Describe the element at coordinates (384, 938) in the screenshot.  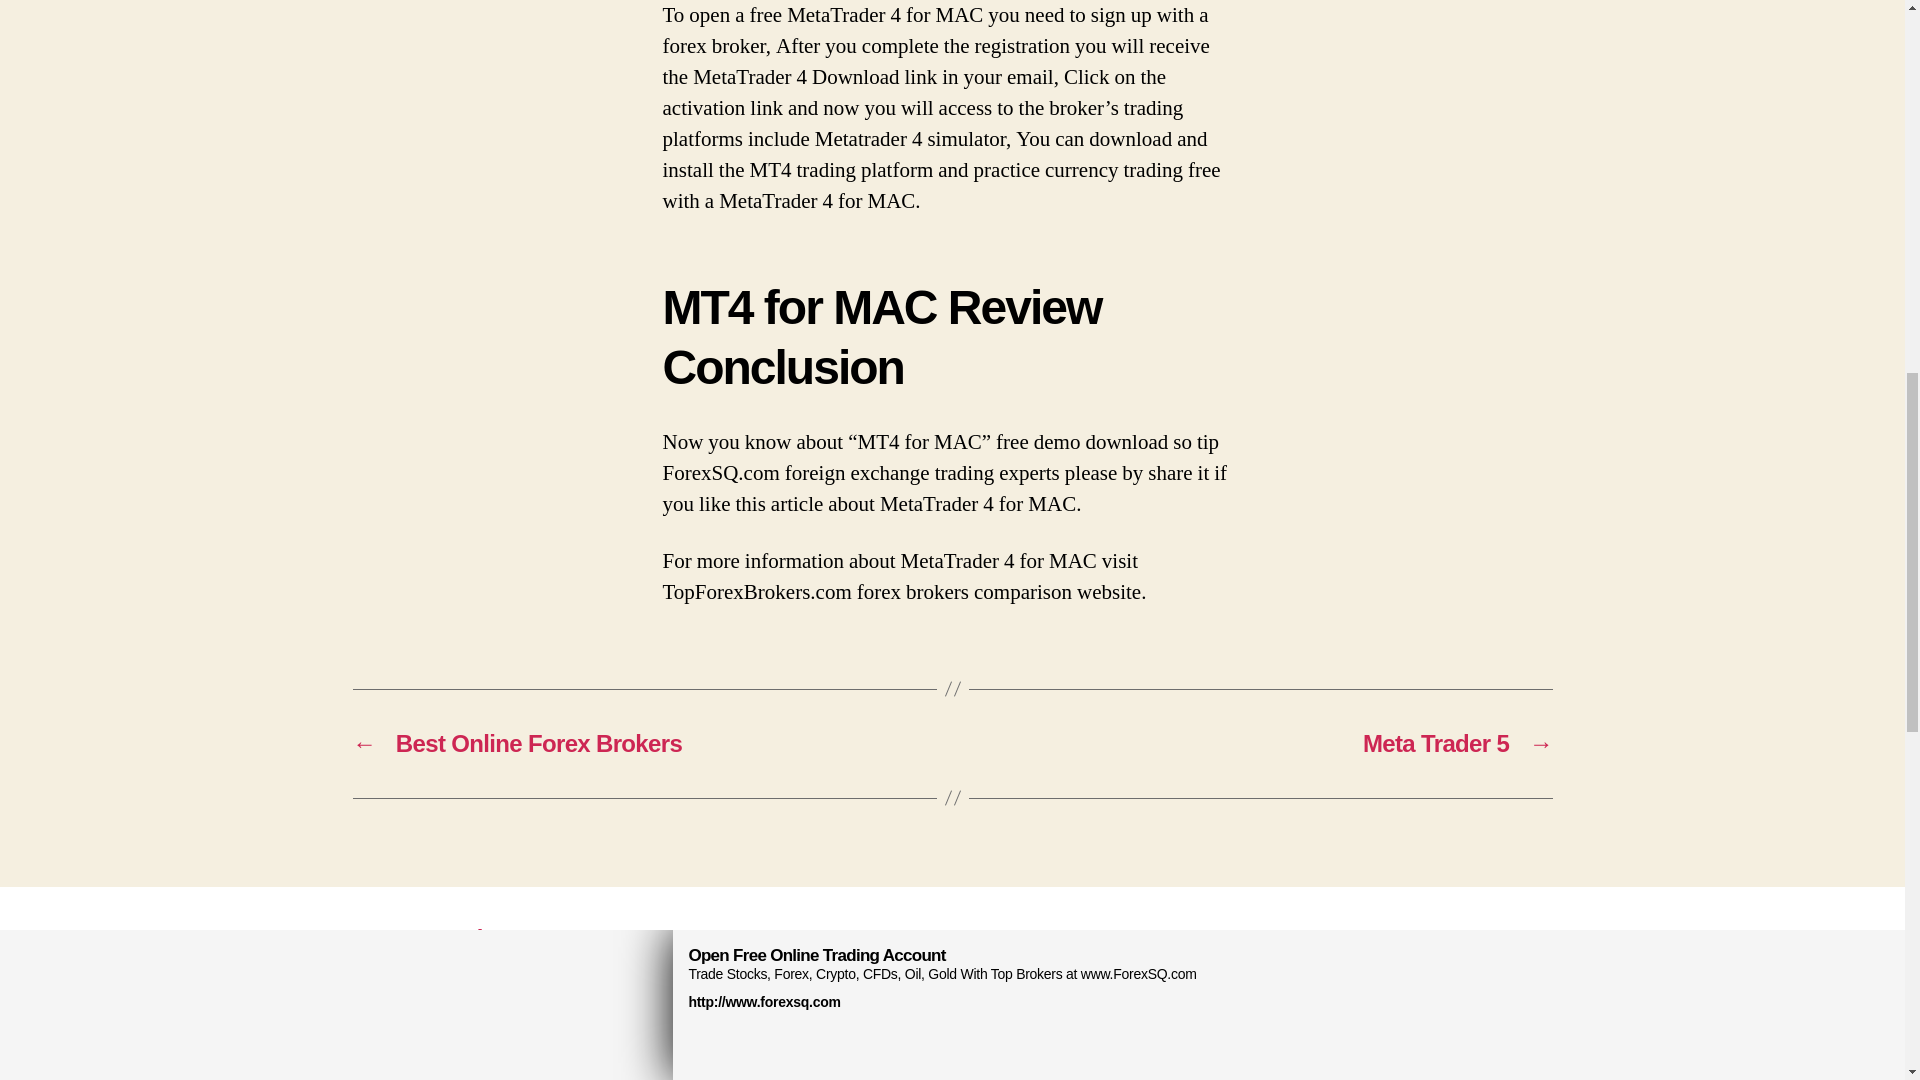
I see `Home` at that location.